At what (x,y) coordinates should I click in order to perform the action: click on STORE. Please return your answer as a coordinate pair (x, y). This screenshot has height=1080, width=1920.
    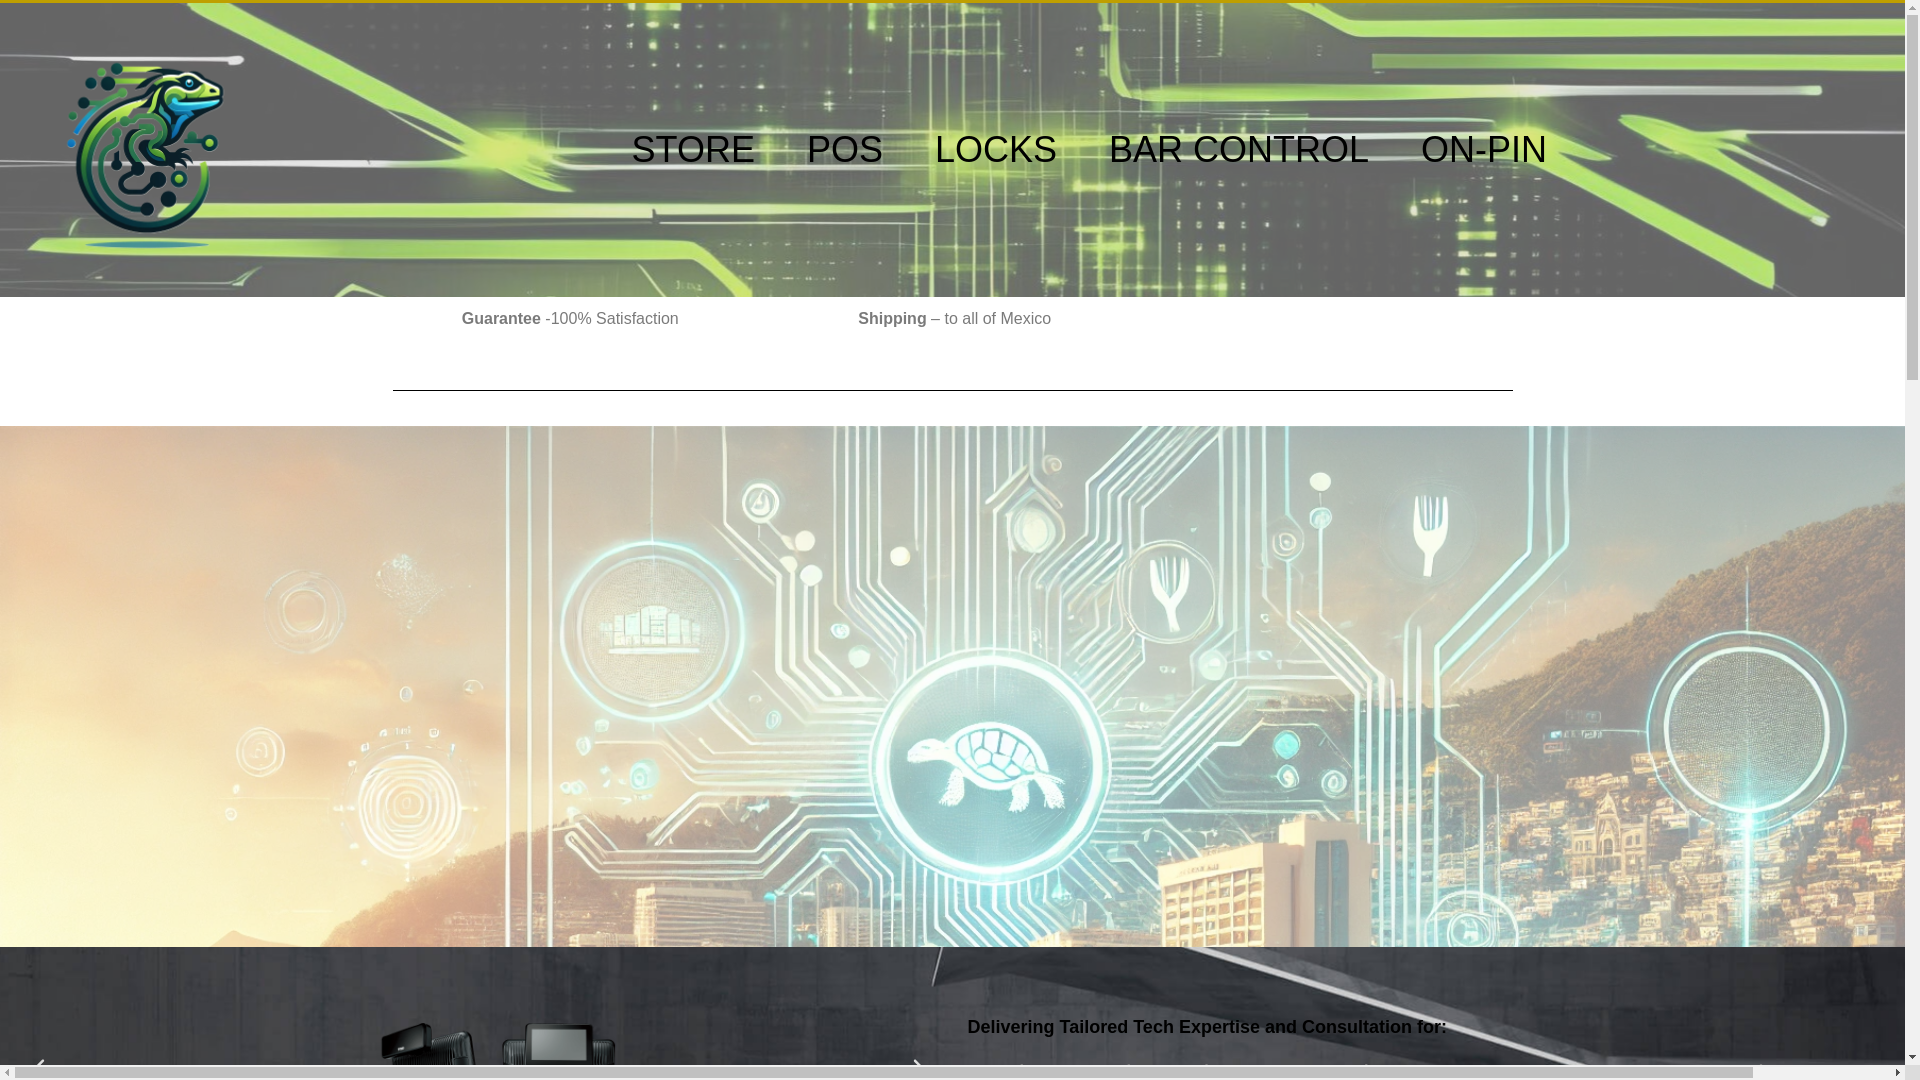
    Looking at the image, I should click on (692, 150).